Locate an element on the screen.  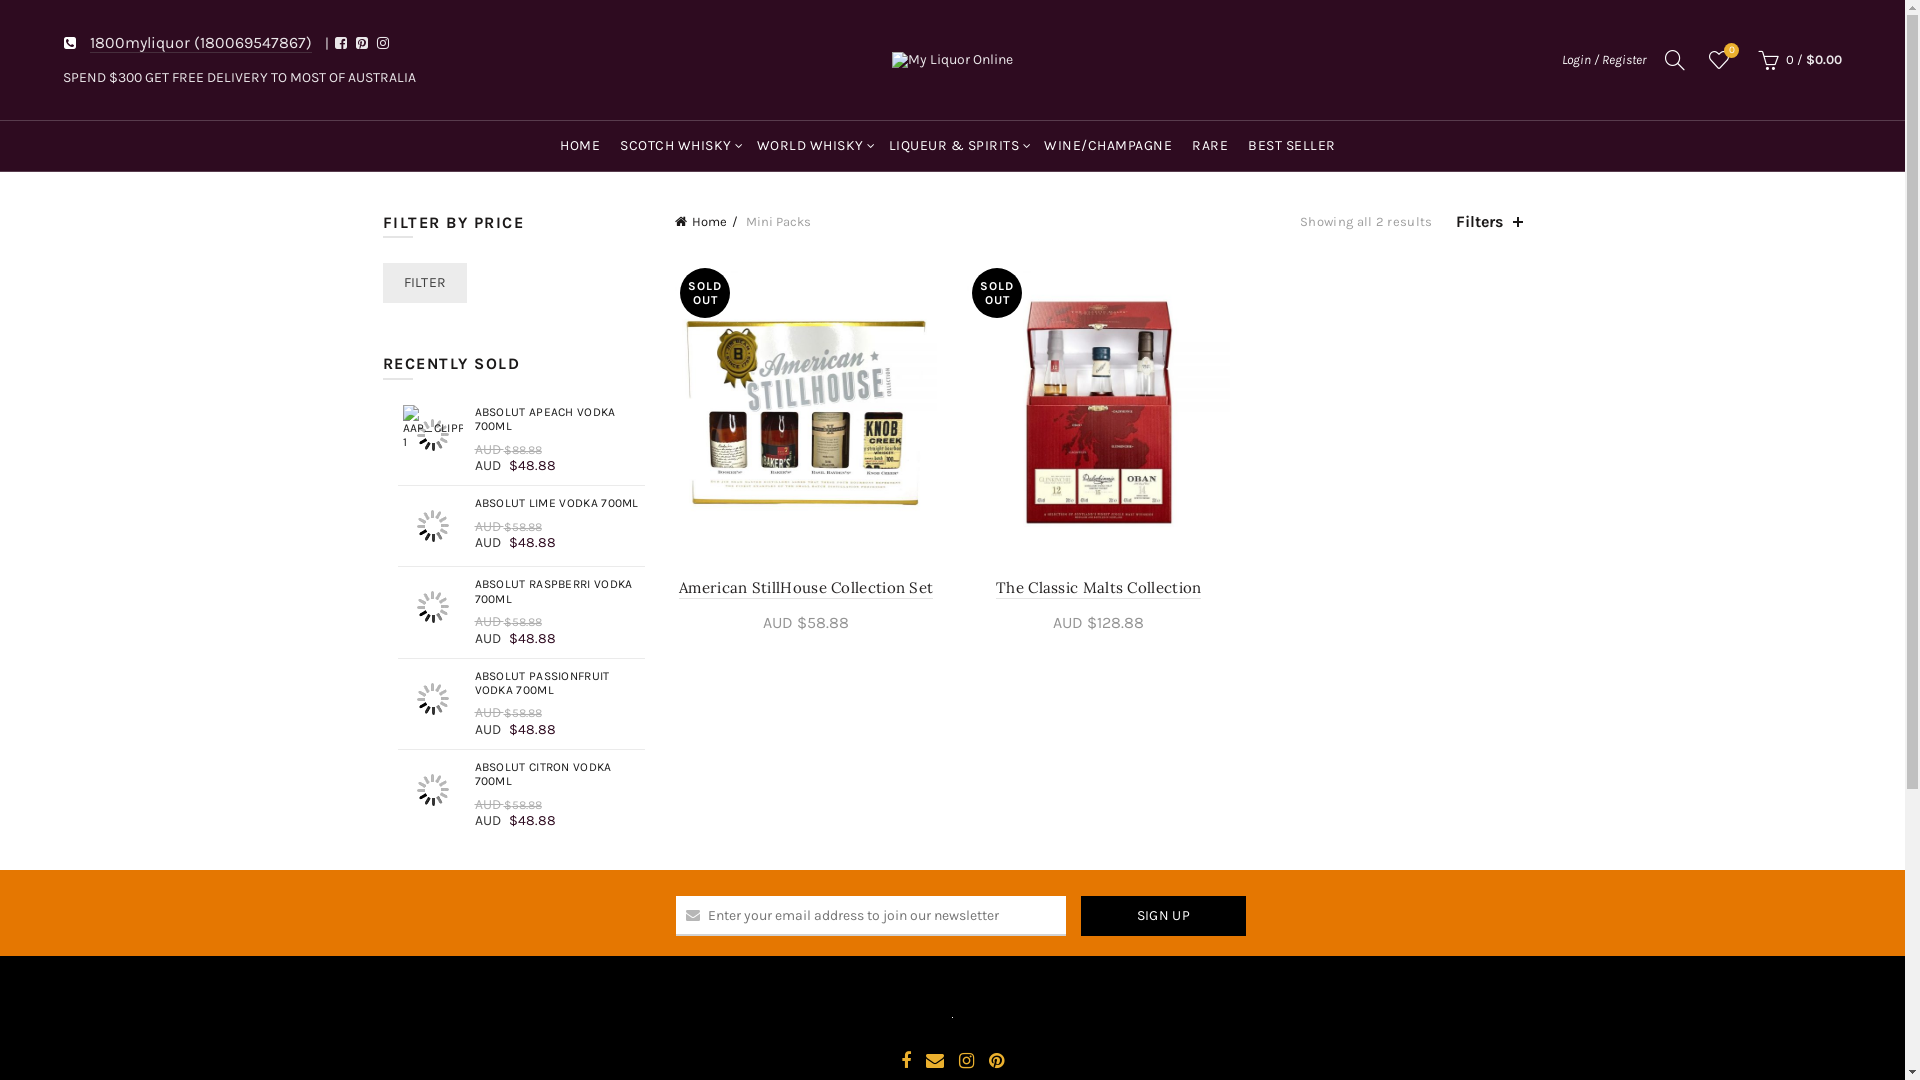
0 / $0.00 is located at coordinates (1798, 60).